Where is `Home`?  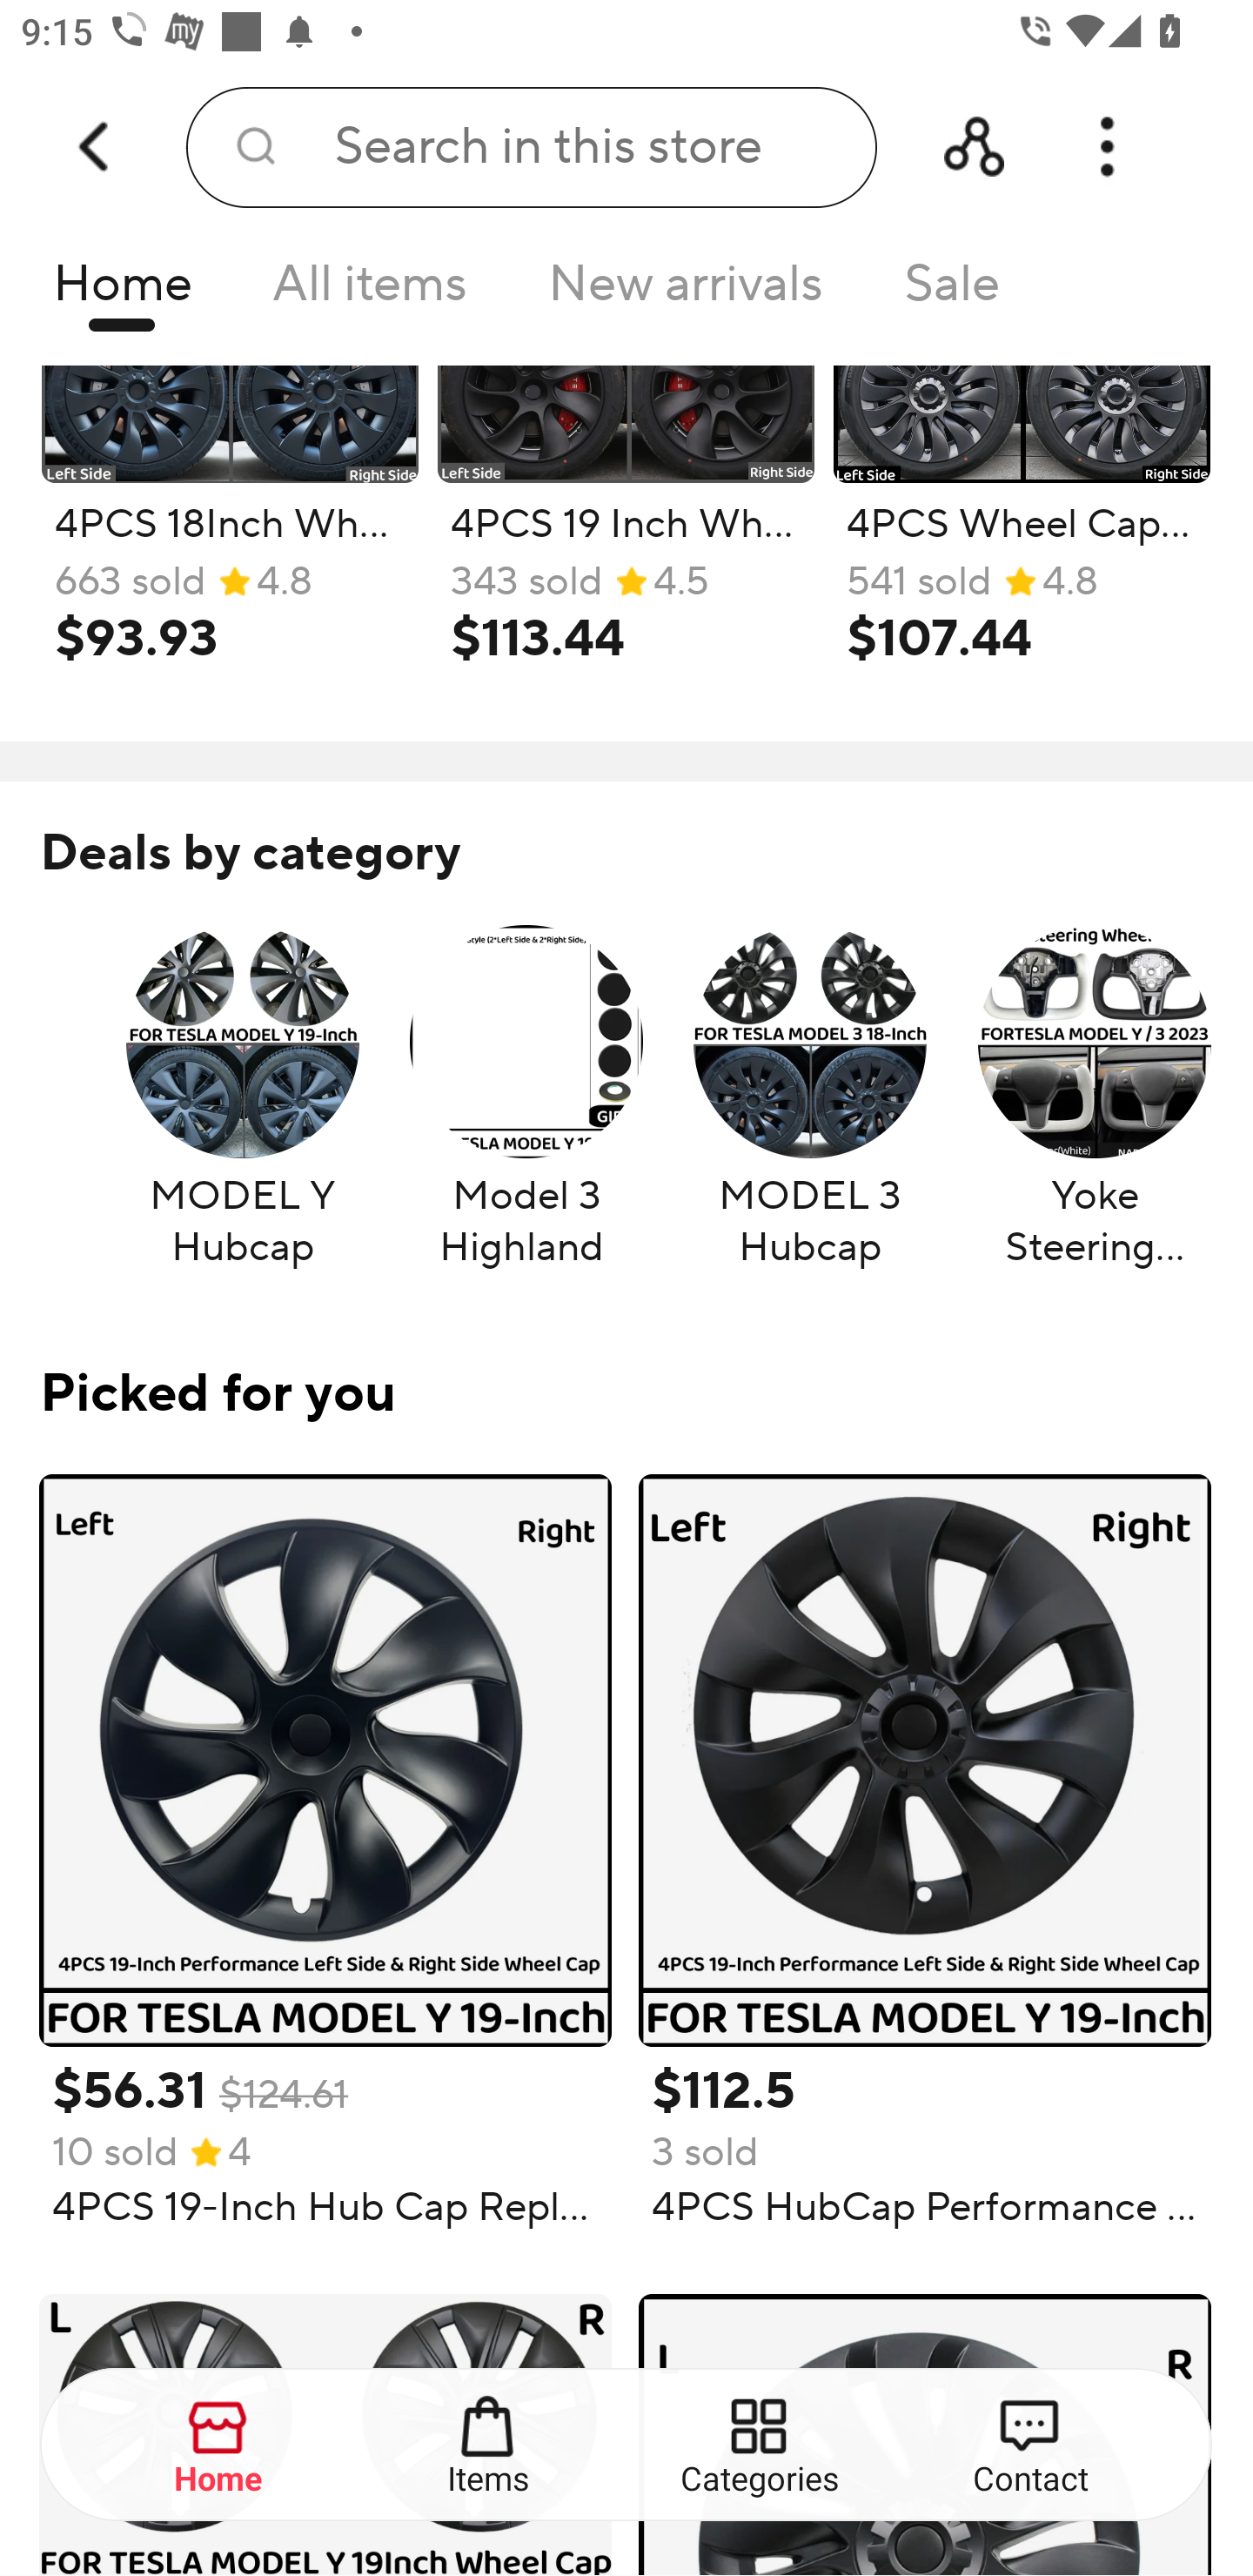 Home is located at coordinates (219, 2445).